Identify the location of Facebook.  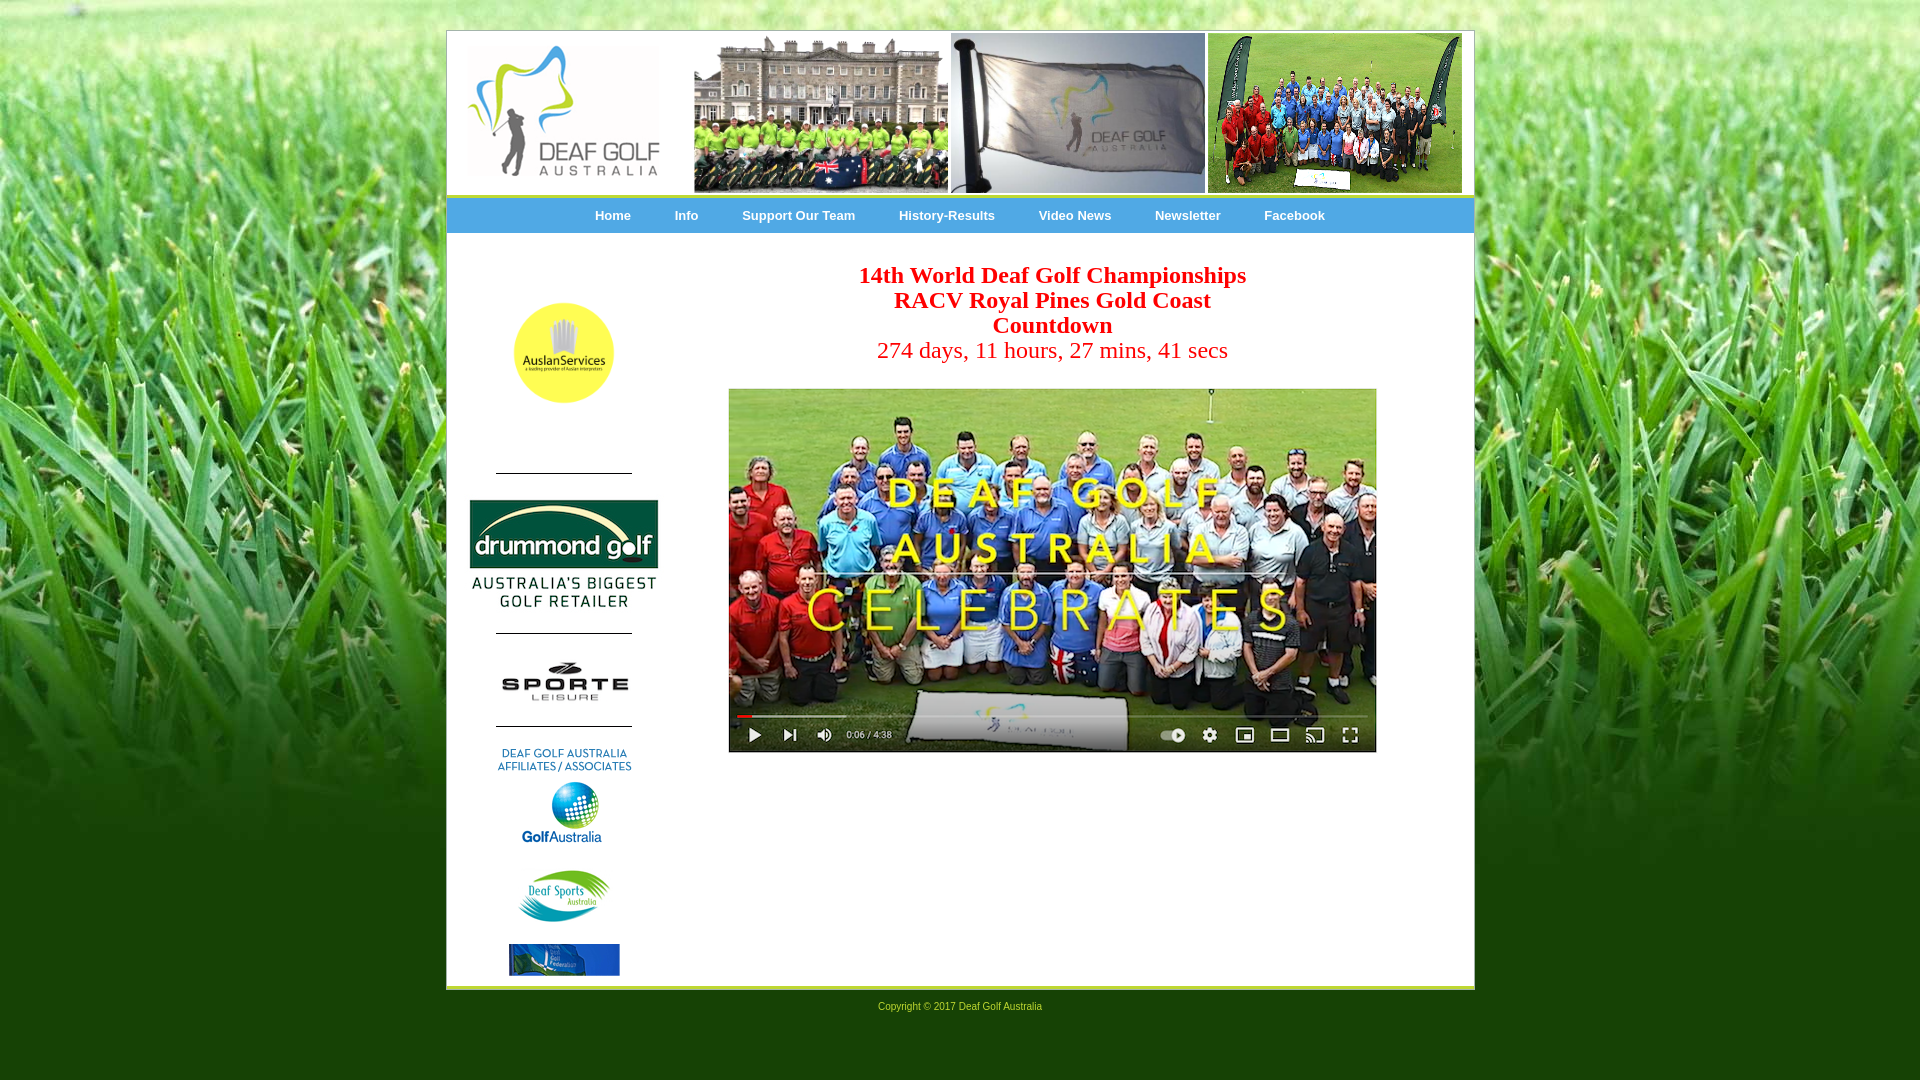
(1294, 216).